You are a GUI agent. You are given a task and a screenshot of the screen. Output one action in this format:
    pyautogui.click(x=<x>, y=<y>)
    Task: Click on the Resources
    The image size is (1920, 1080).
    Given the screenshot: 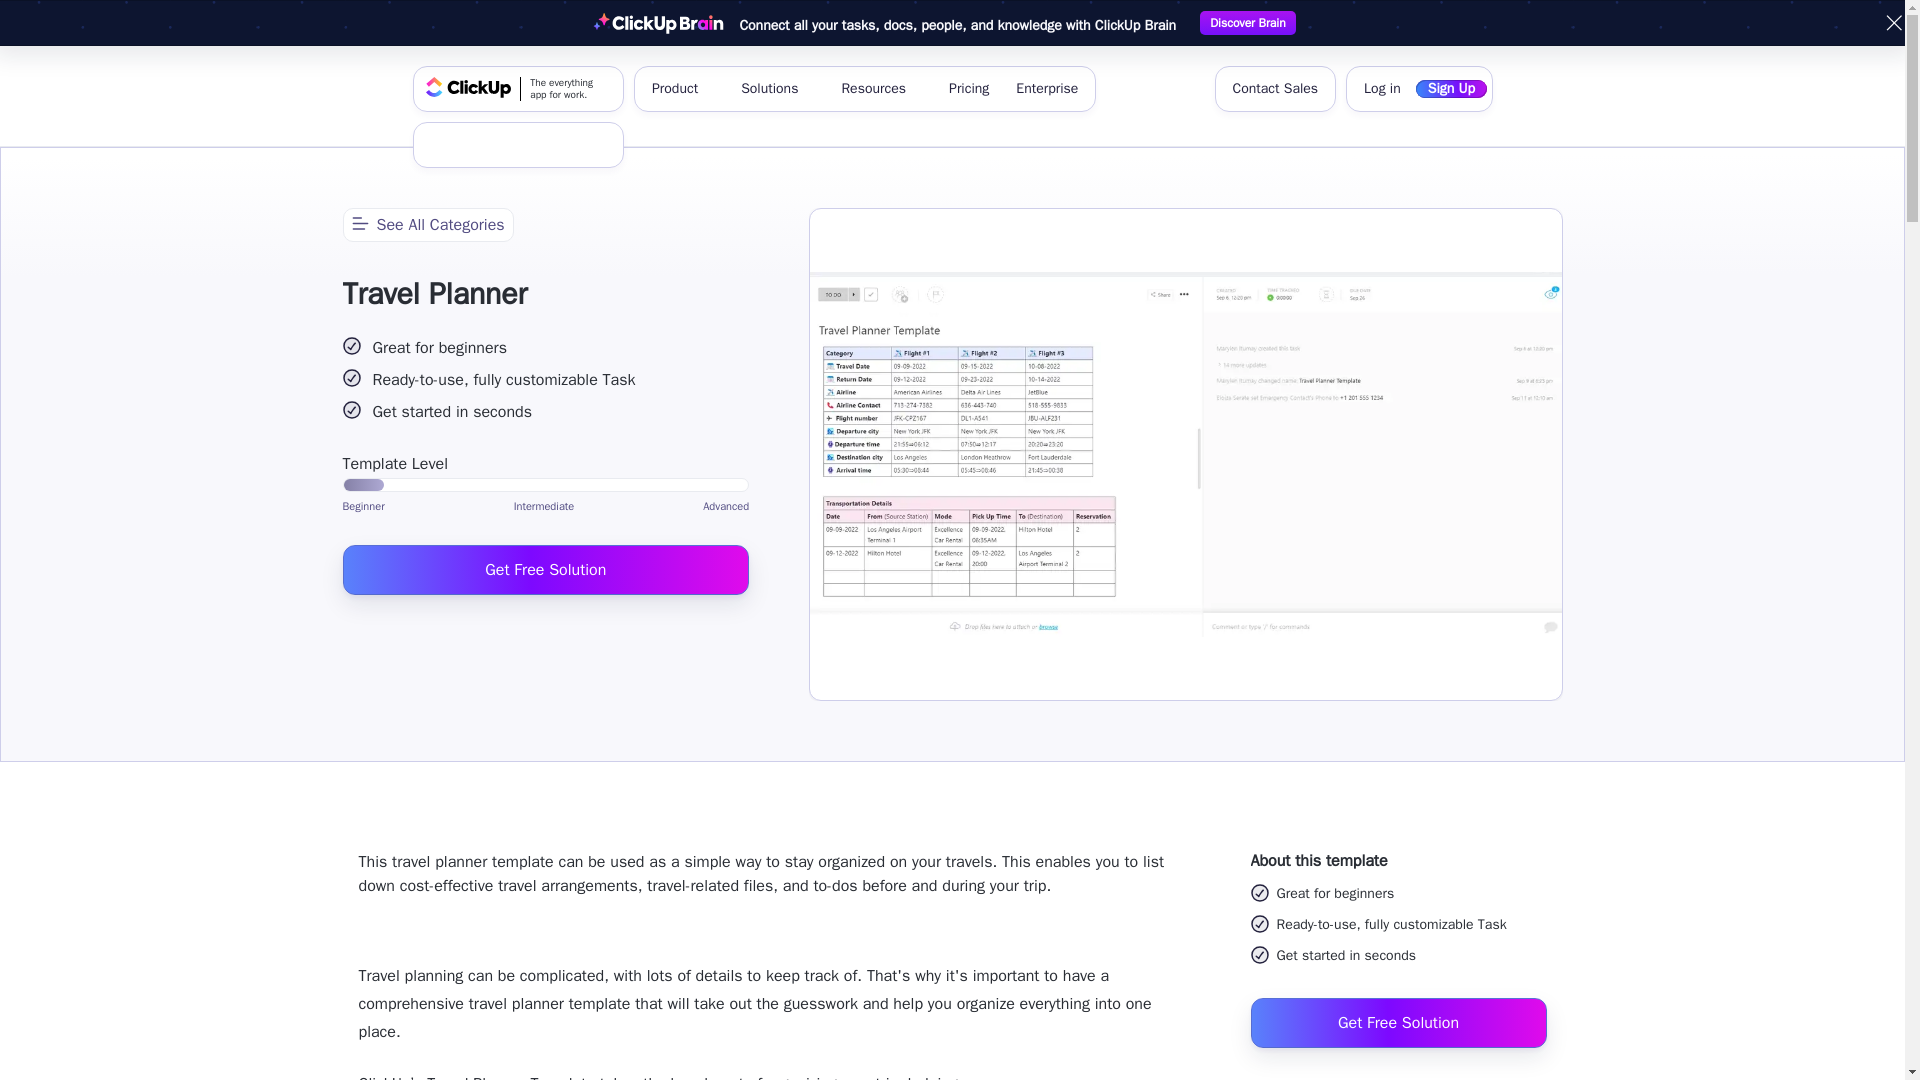 What is the action you would take?
    pyautogui.click(x=881, y=88)
    